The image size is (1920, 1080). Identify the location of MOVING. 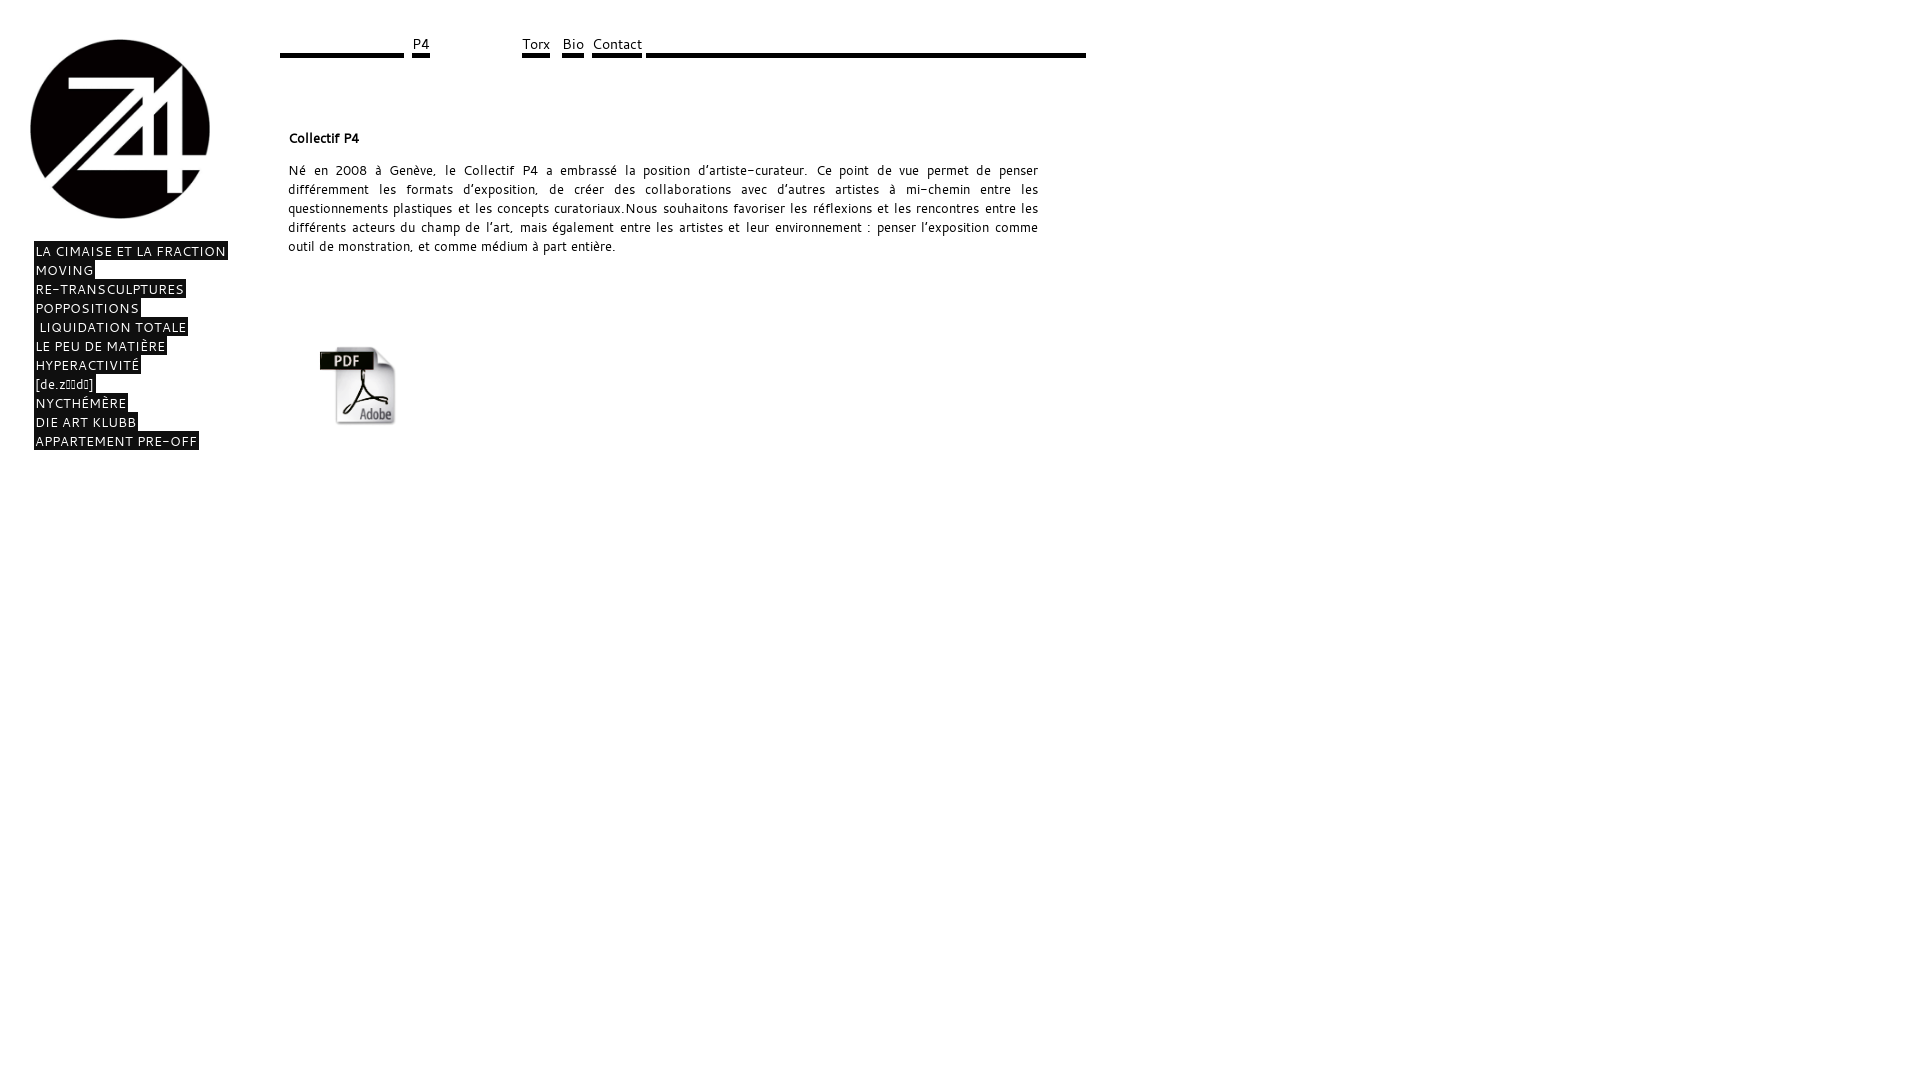
(64, 270).